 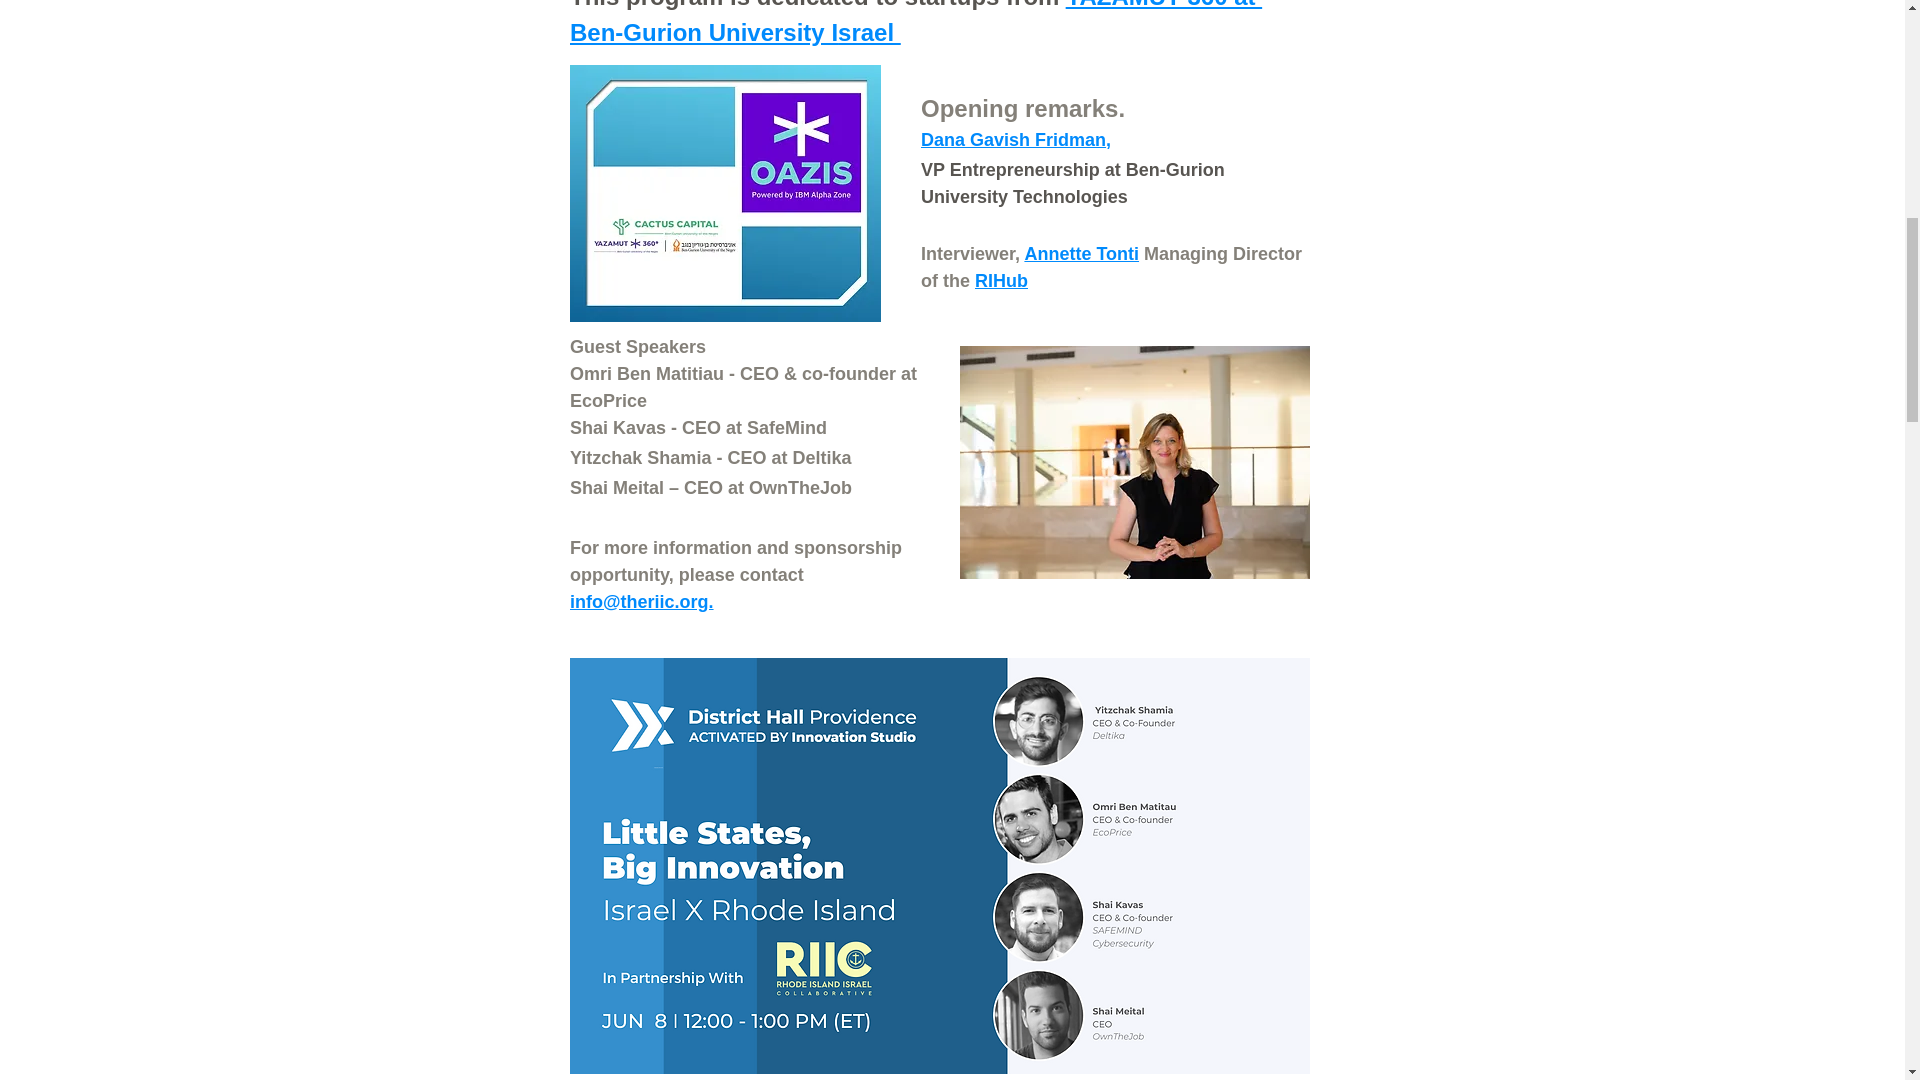 What do you see at coordinates (1012, 140) in the screenshot?
I see `Dana Gavish Fridman` at bounding box center [1012, 140].